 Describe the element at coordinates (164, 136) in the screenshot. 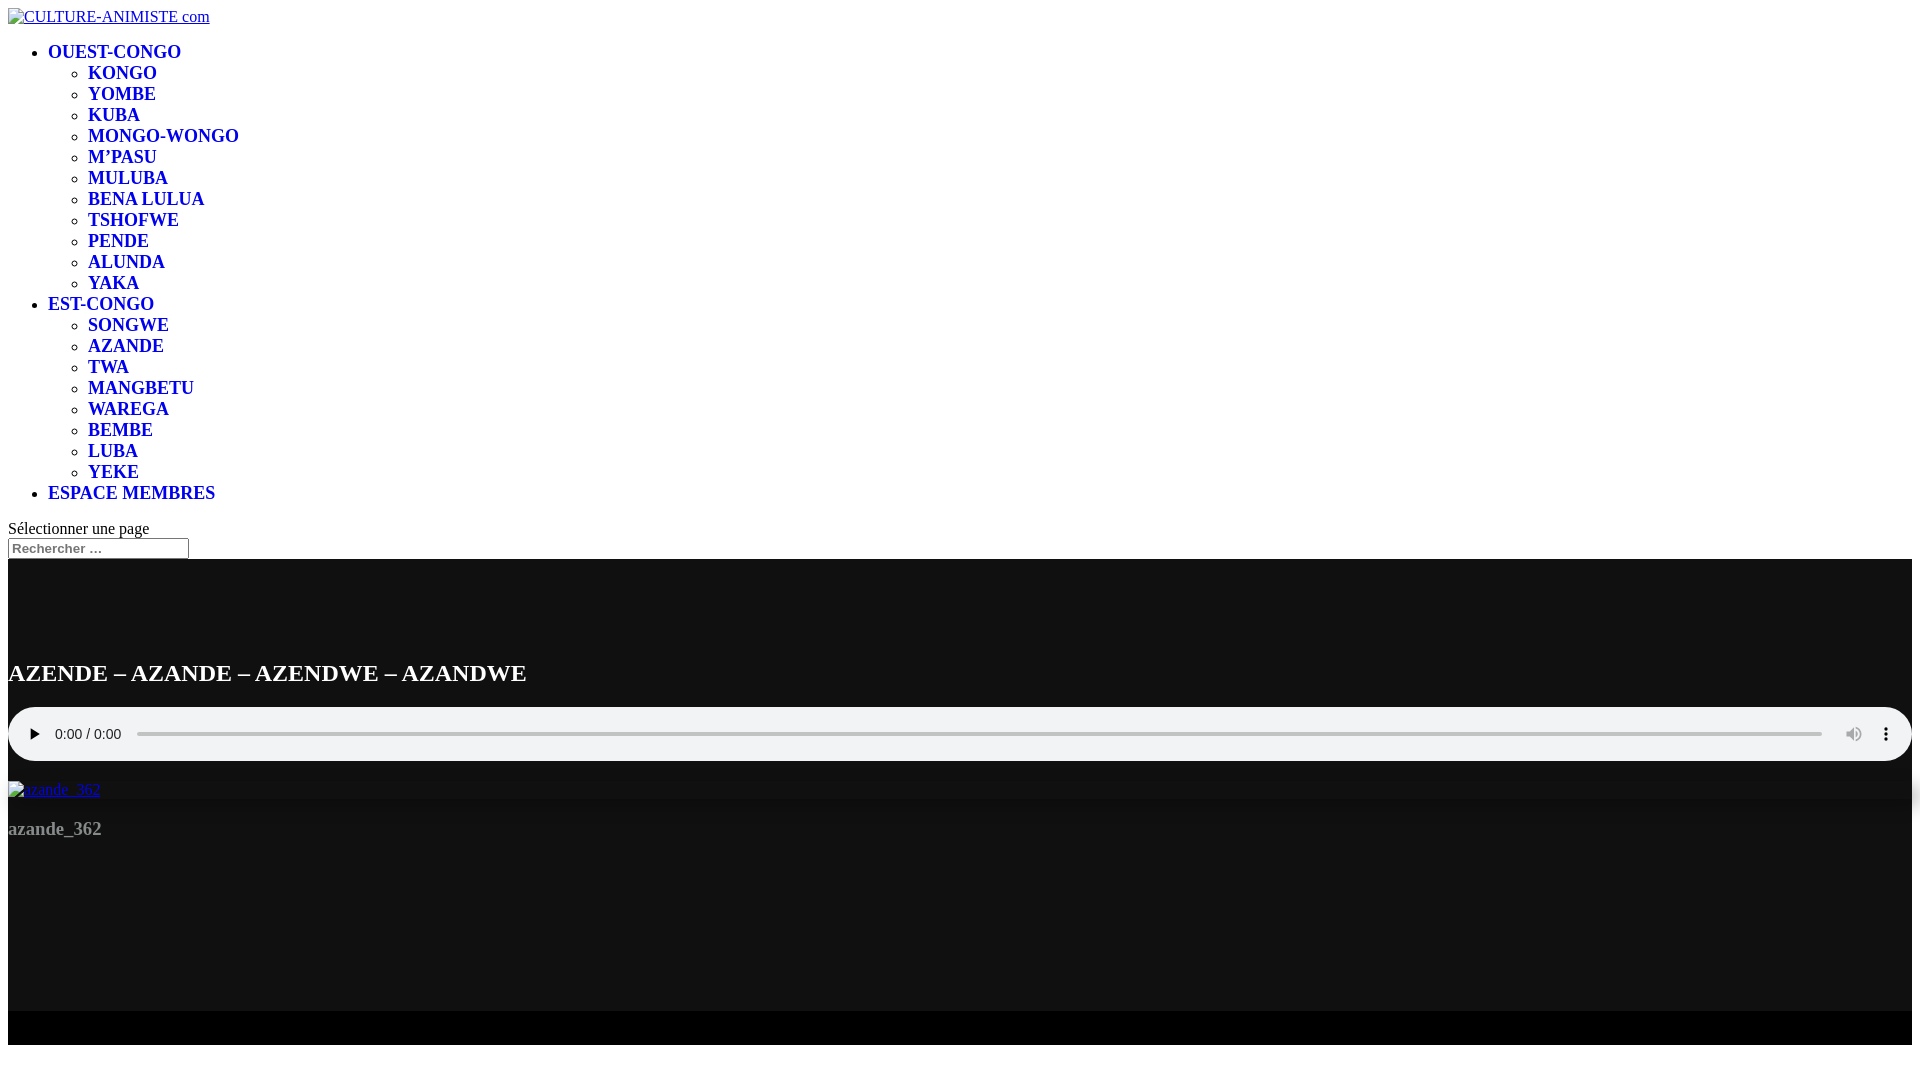

I see `MONGO-WONGO` at that location.